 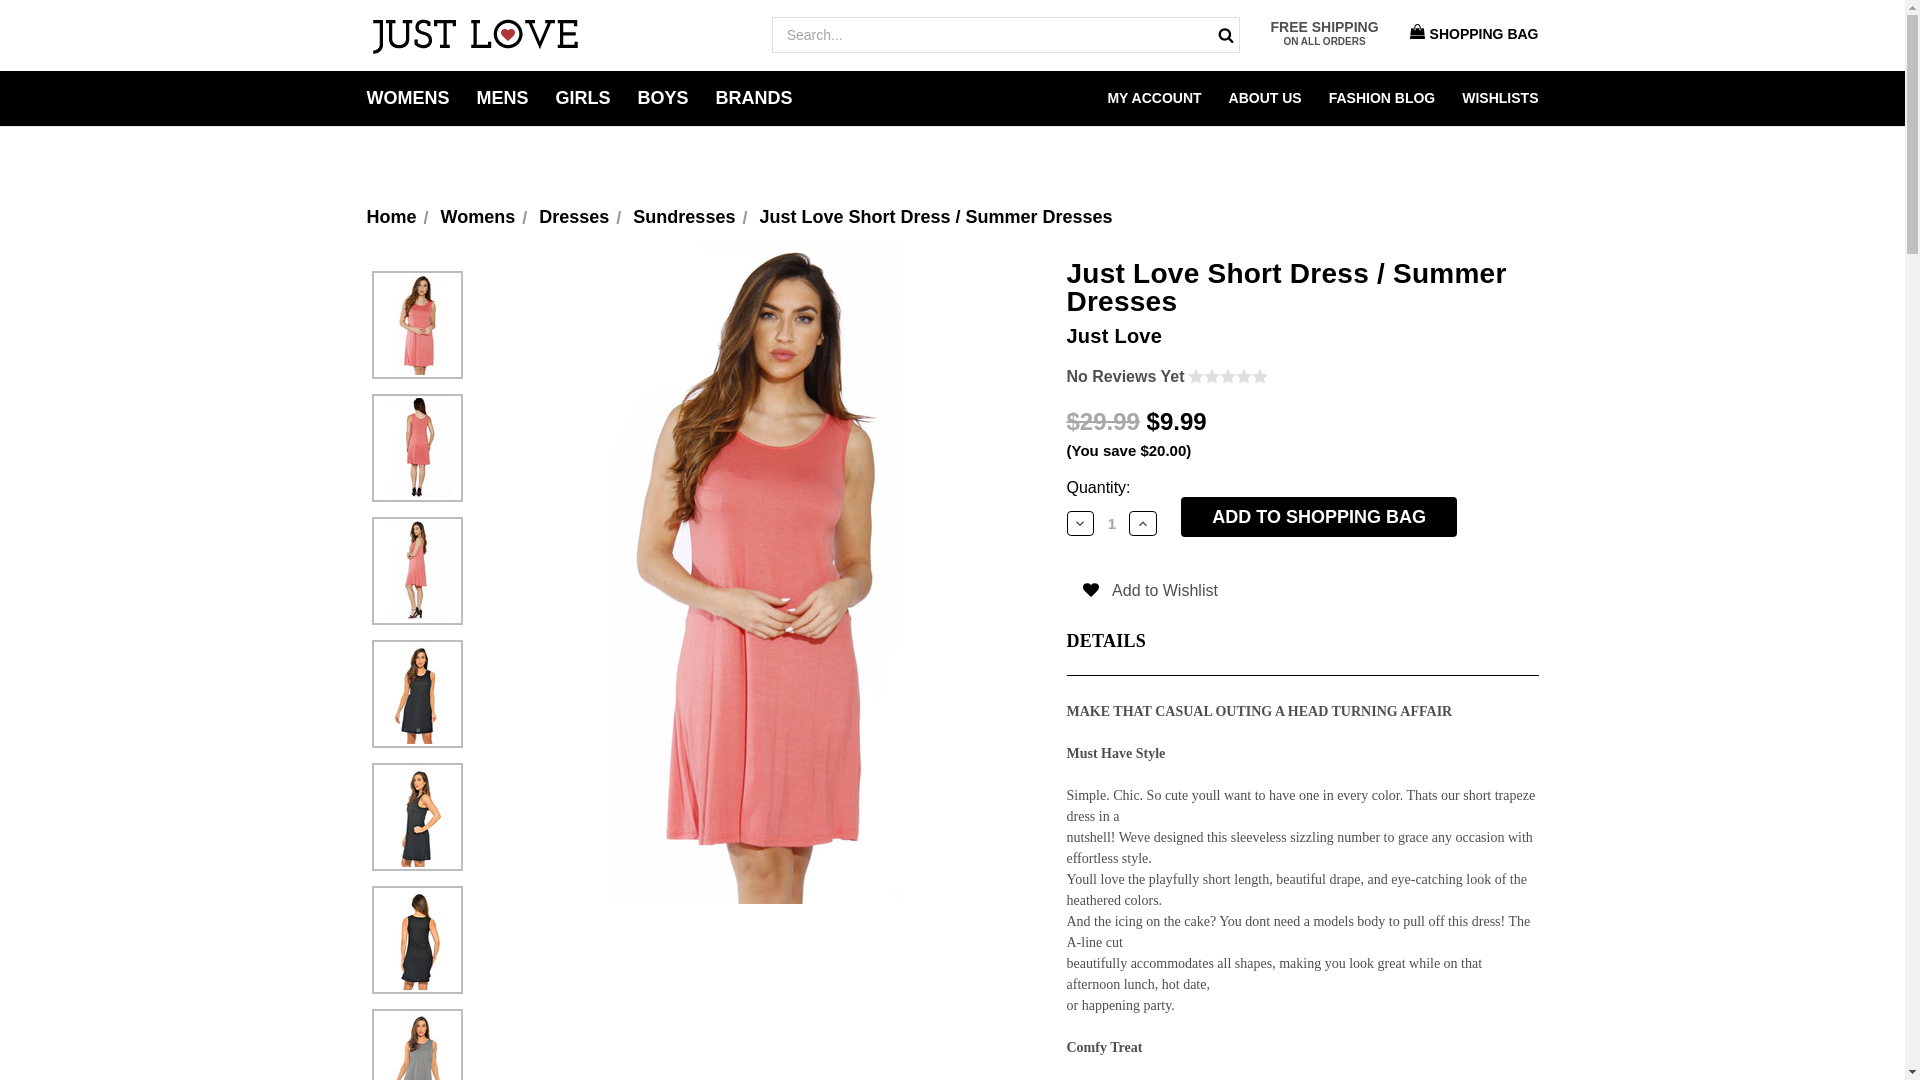 I want to click on SHOPPING BAG, so click(x=1469, y=34).